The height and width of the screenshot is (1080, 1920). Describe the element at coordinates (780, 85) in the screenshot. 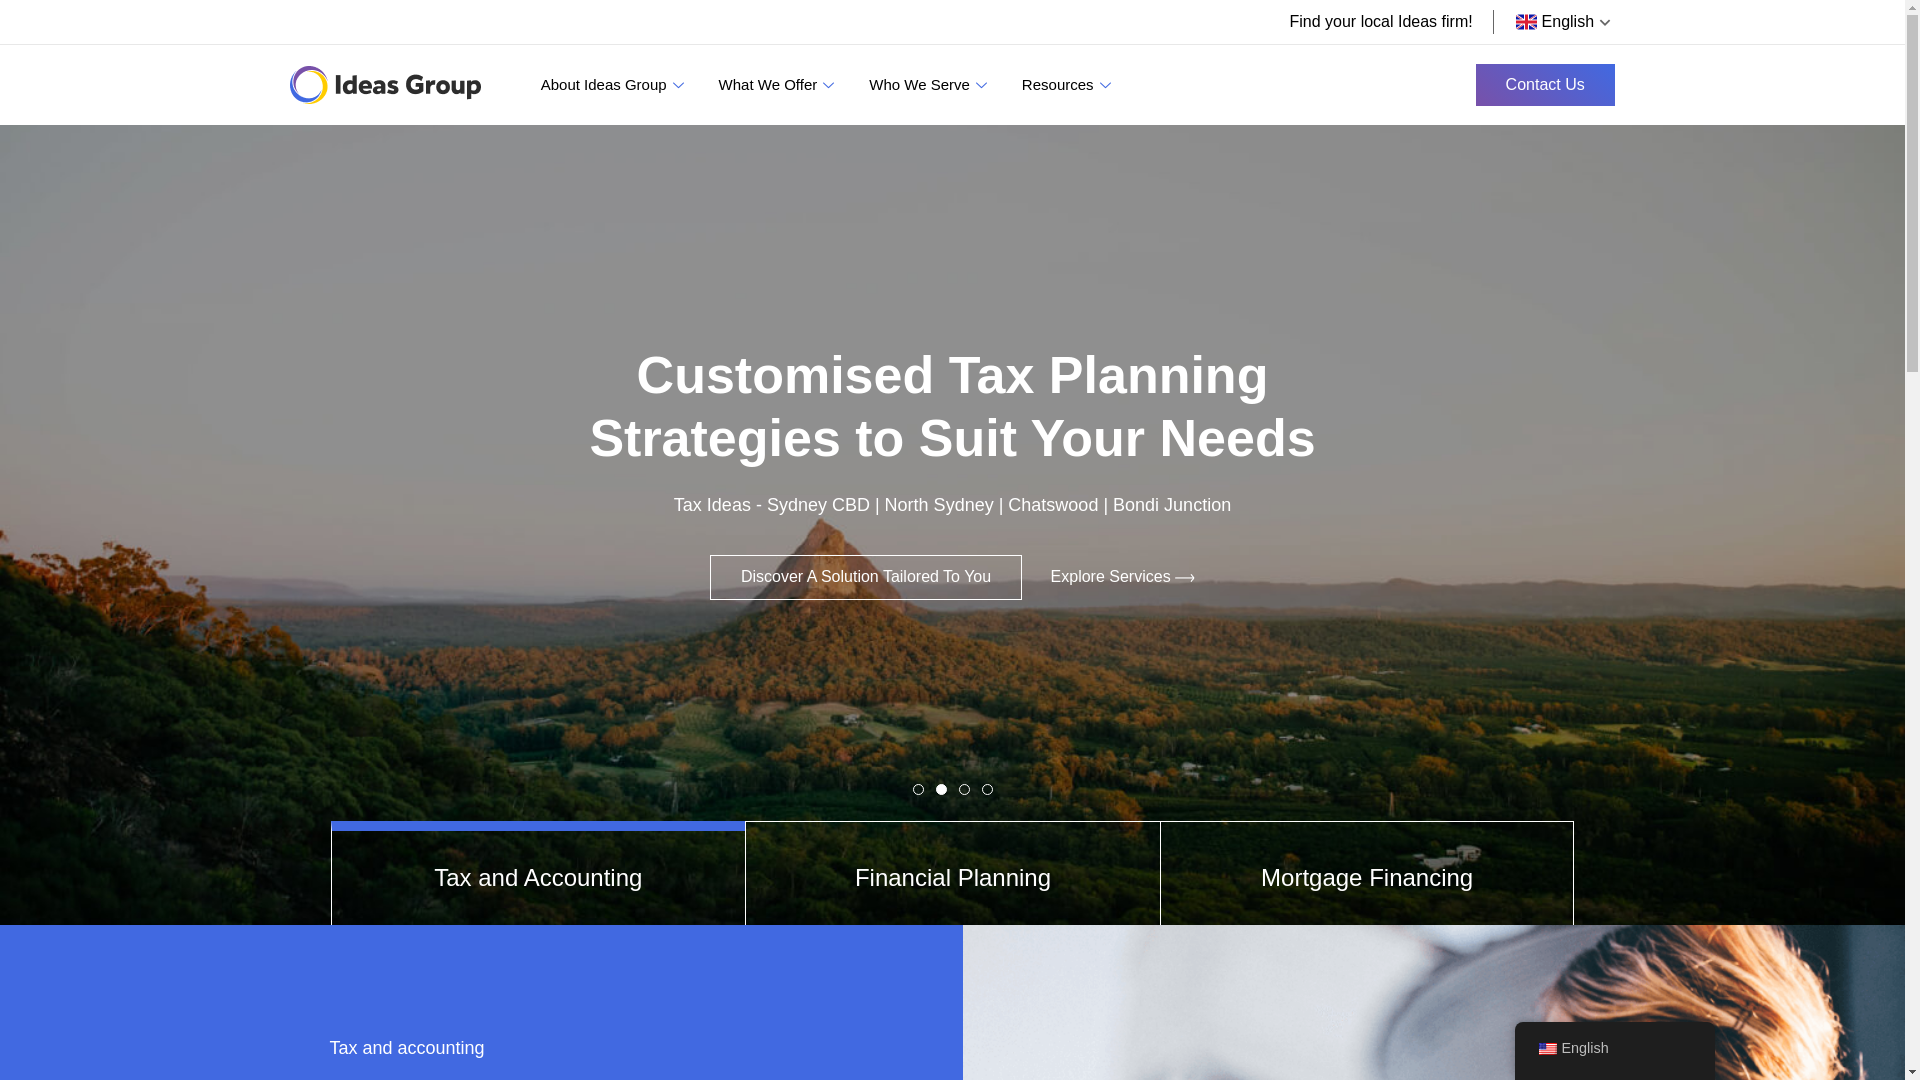

I see `What We Offer` at that location.